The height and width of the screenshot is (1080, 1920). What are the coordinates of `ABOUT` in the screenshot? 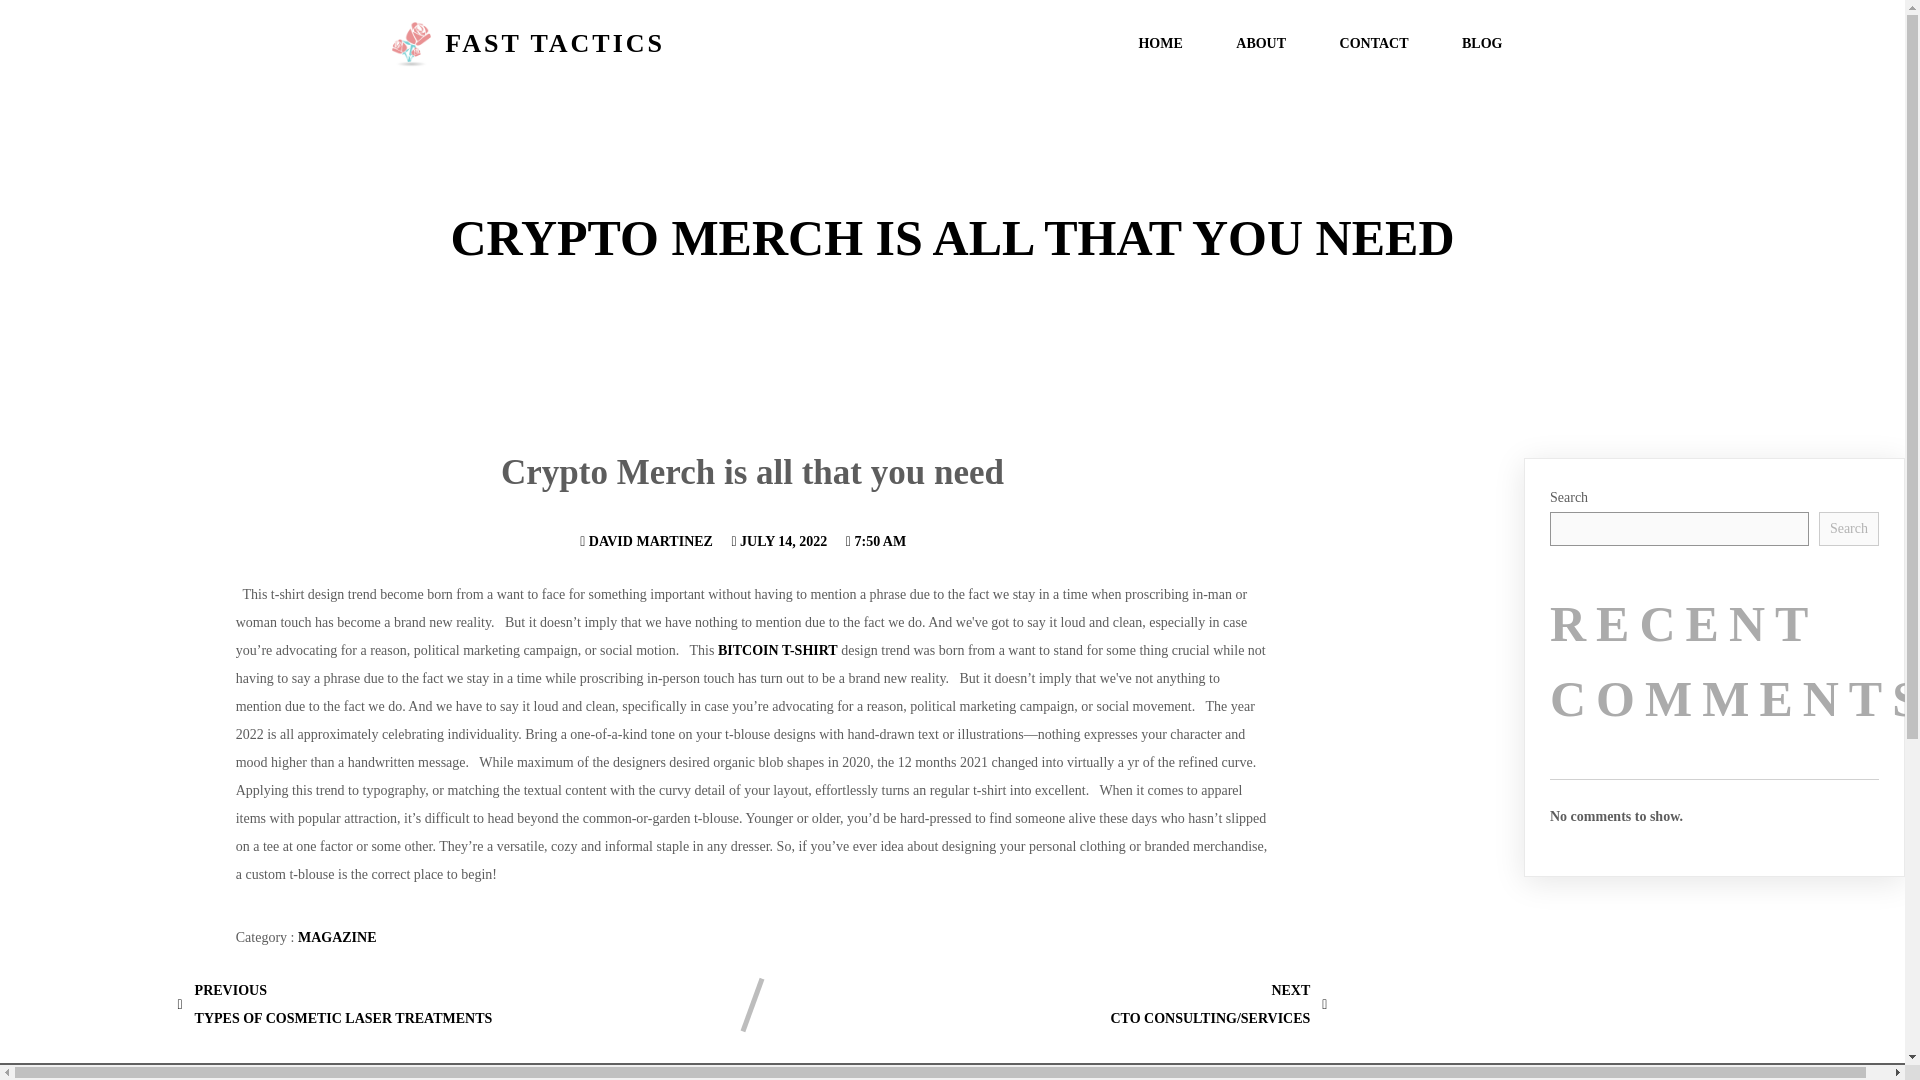 It's located at (779, 540).